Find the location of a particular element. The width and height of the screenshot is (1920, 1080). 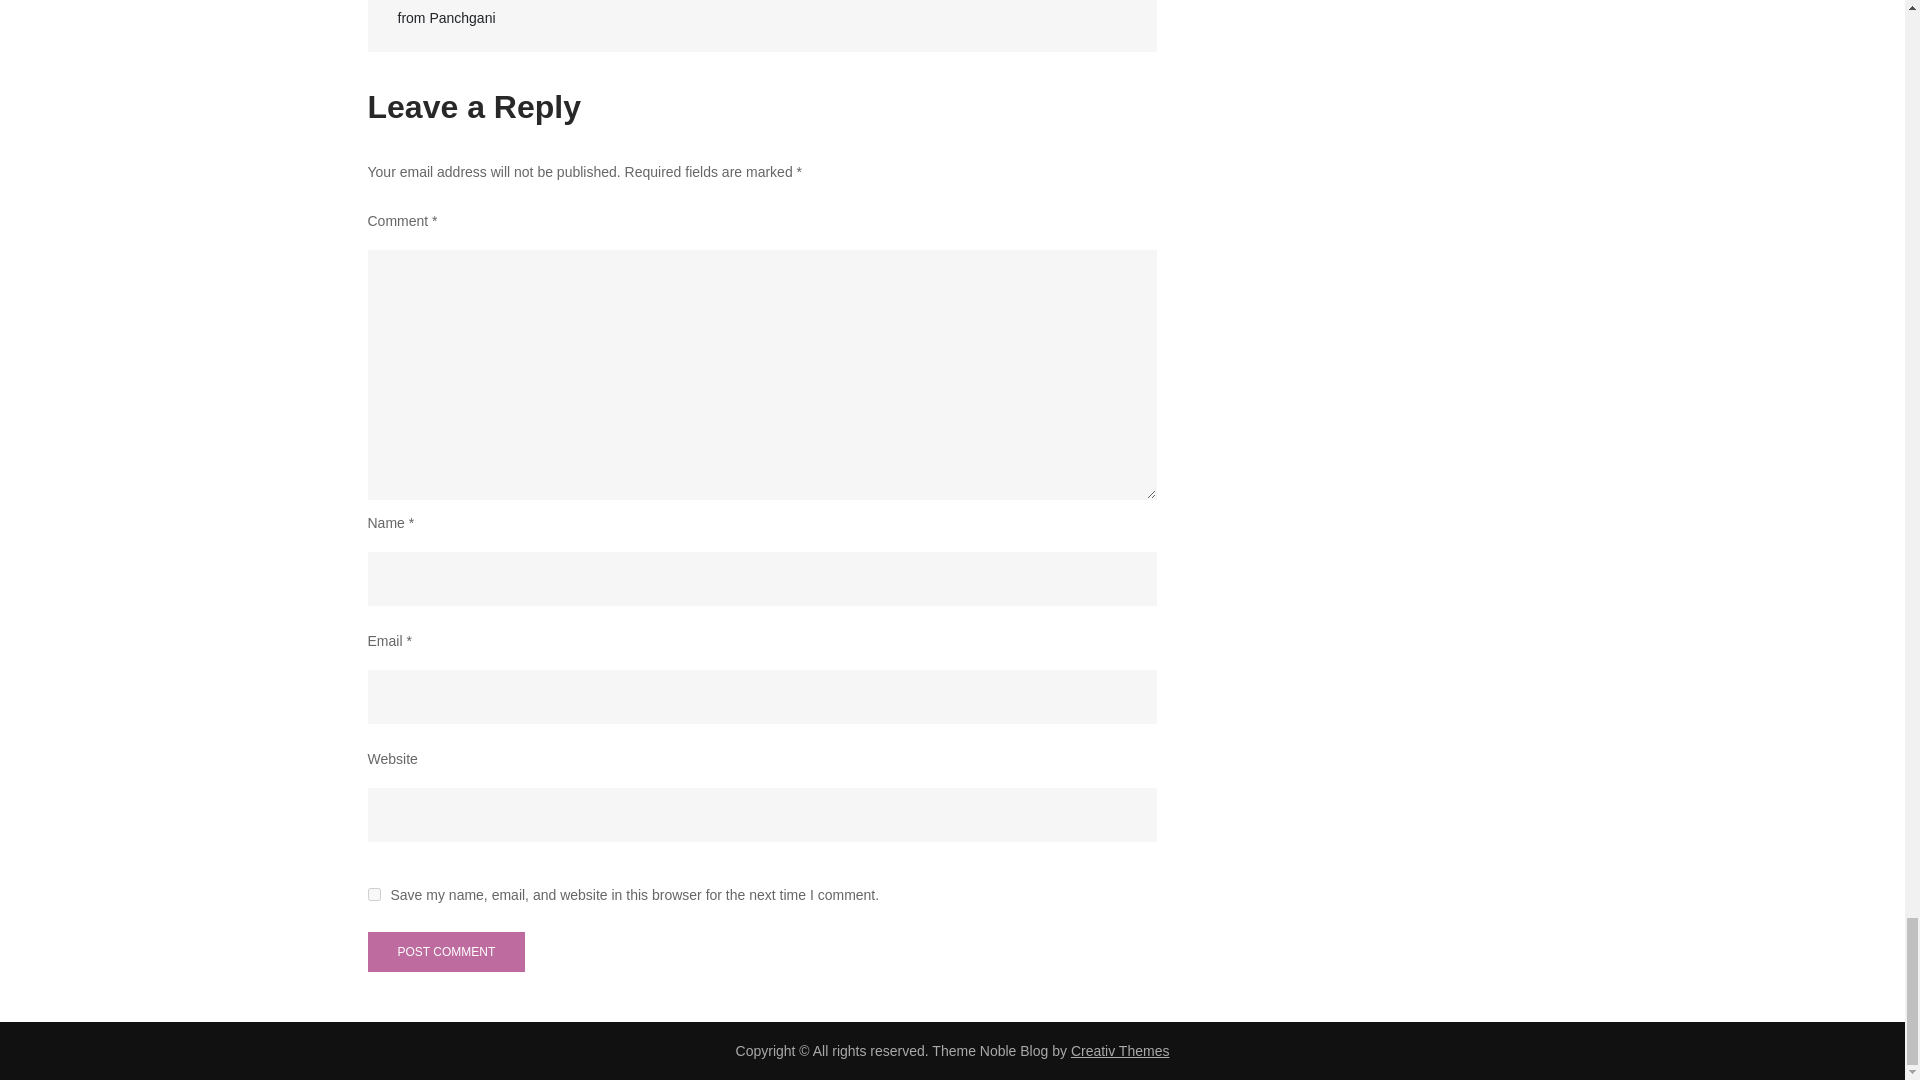

Post Comment is located at coordinates (447, 952).